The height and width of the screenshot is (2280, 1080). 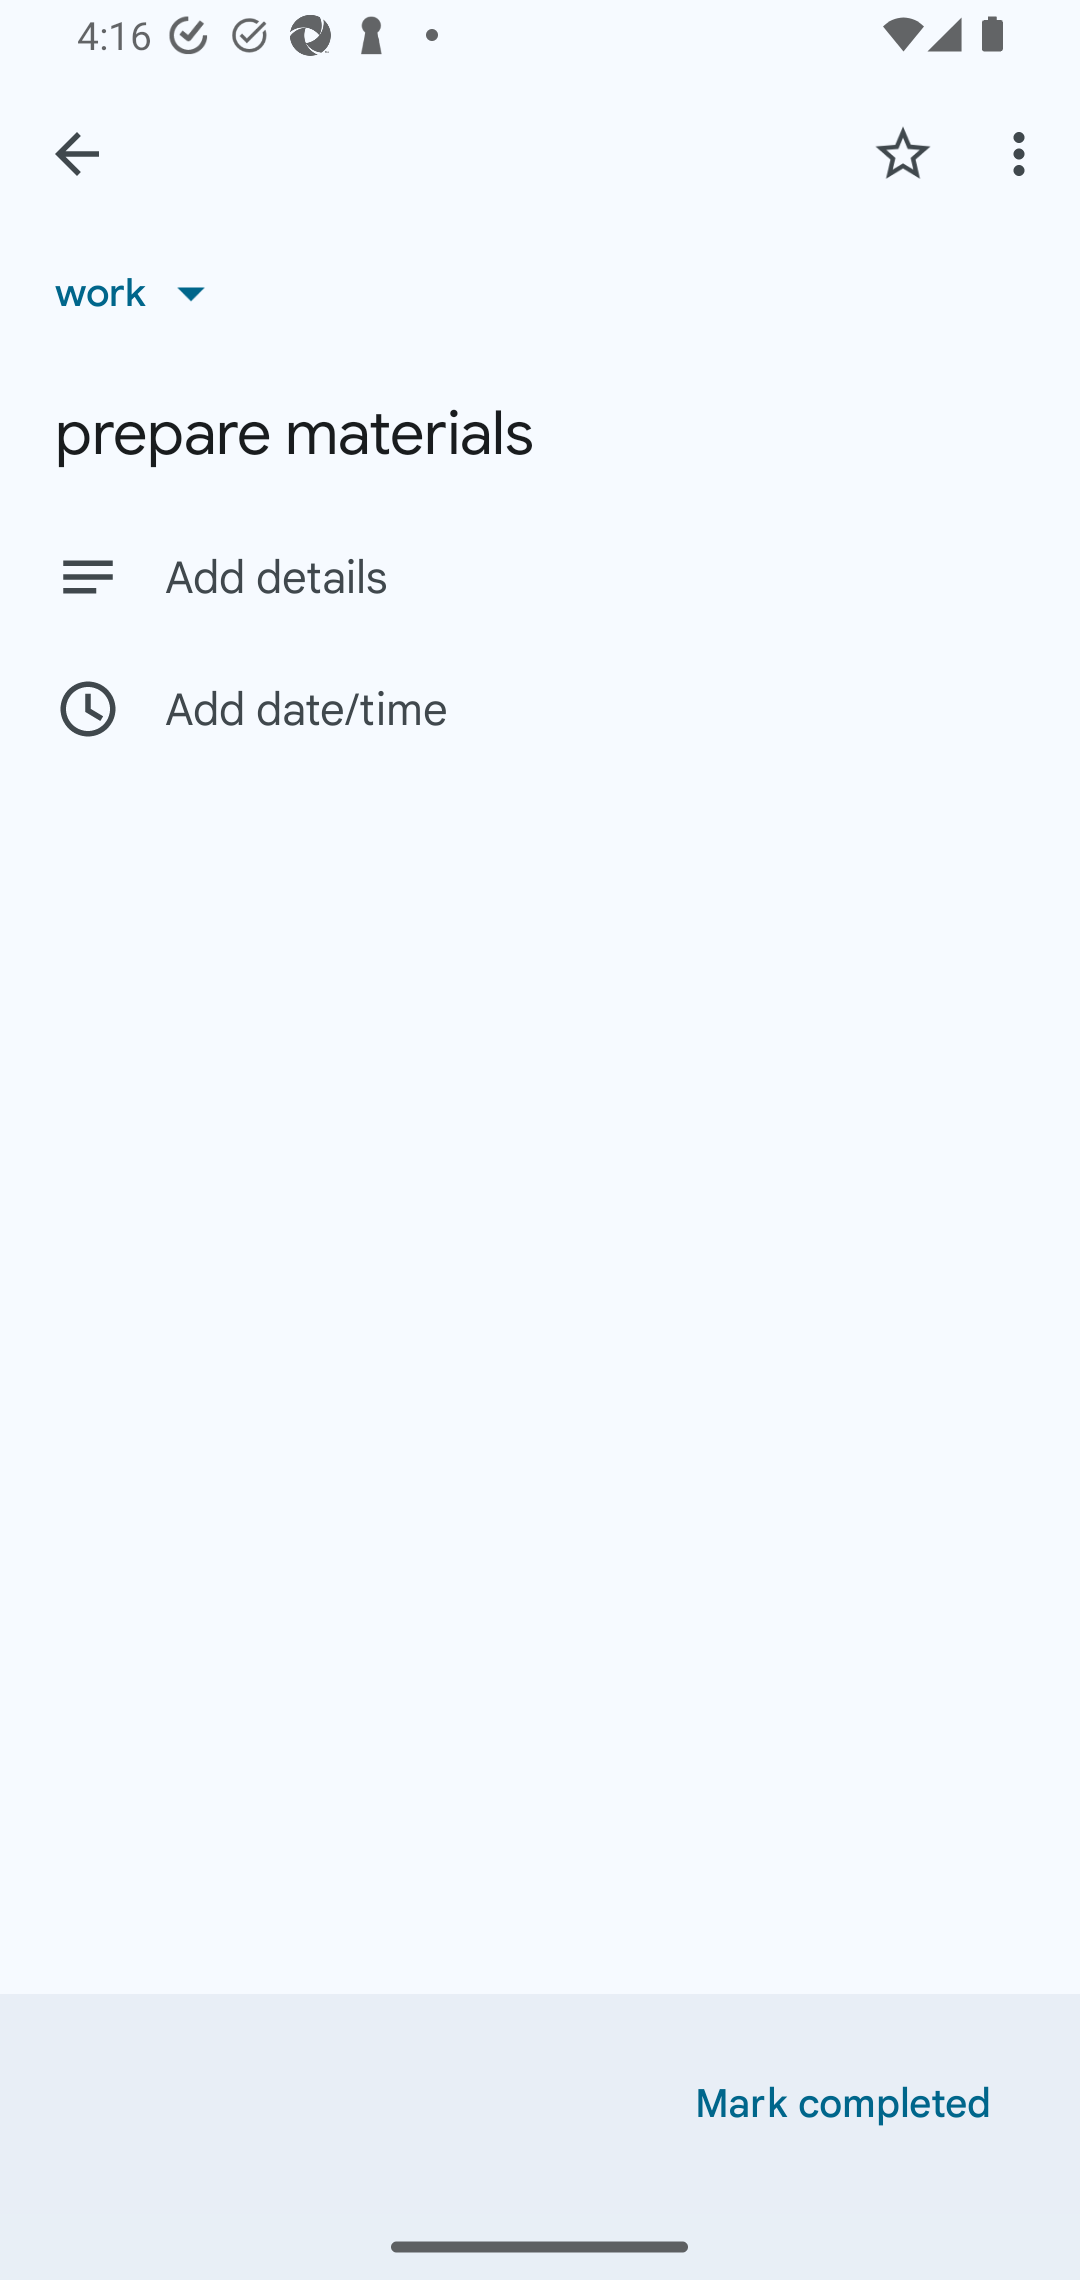 I want to click on More options, so click(x=1024, y=153).